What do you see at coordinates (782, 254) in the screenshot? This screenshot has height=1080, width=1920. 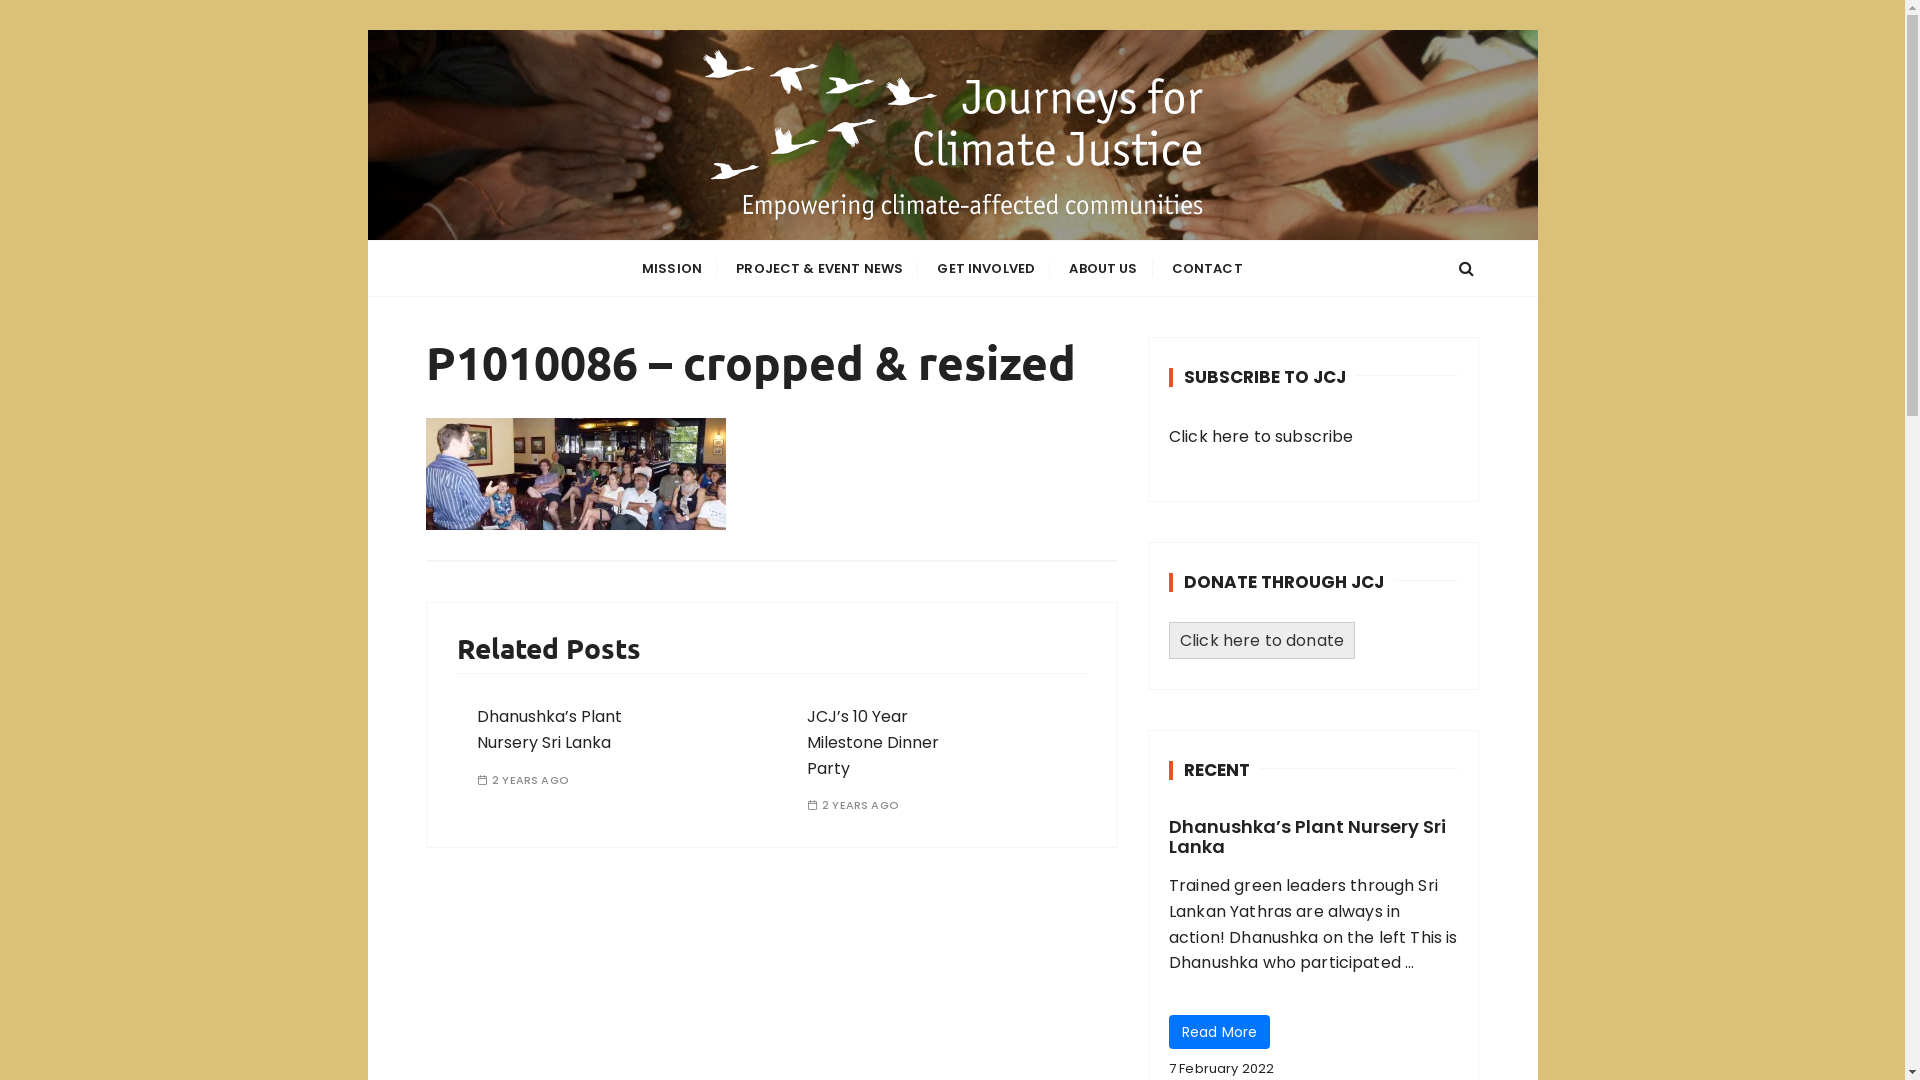 I see `Journeys for Climate Justice` at bounding box center [782, 254].